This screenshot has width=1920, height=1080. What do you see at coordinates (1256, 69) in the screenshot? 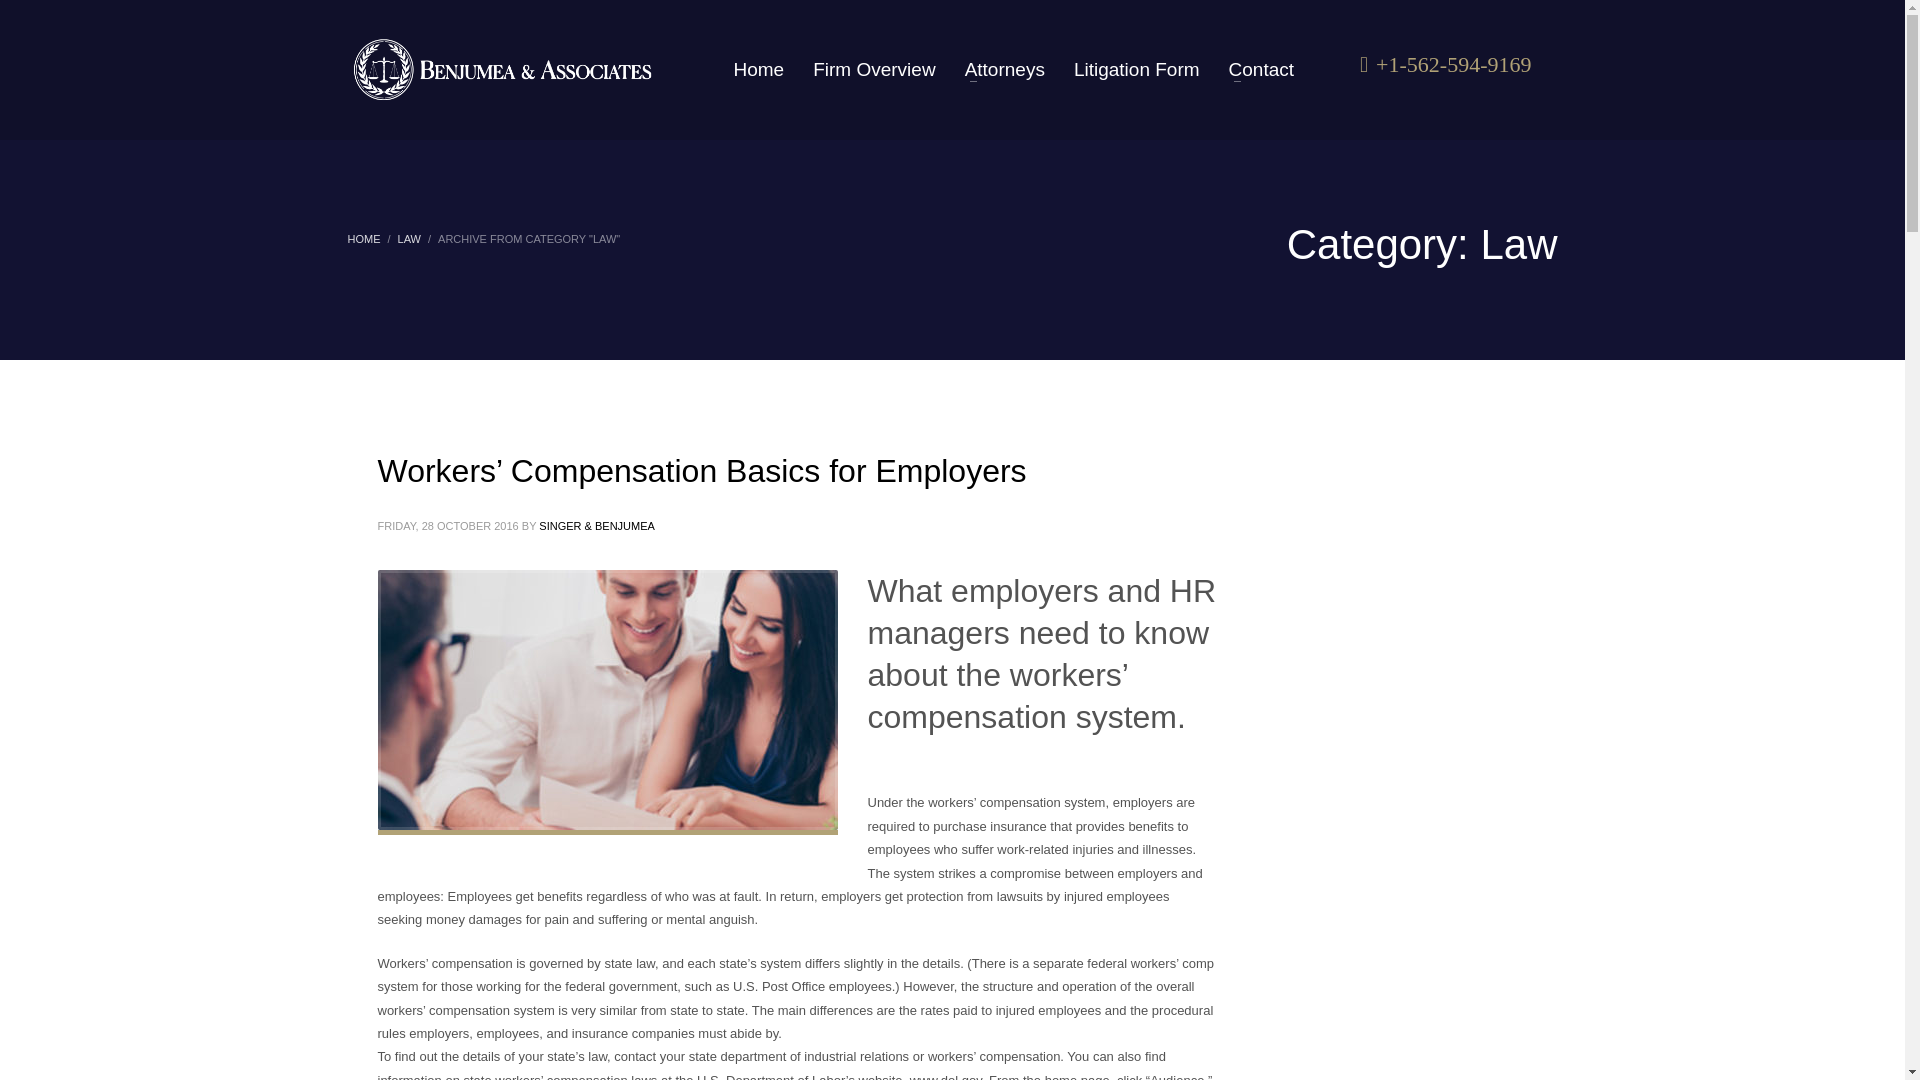
I see `Contact` at bounding box center [1256, 69].